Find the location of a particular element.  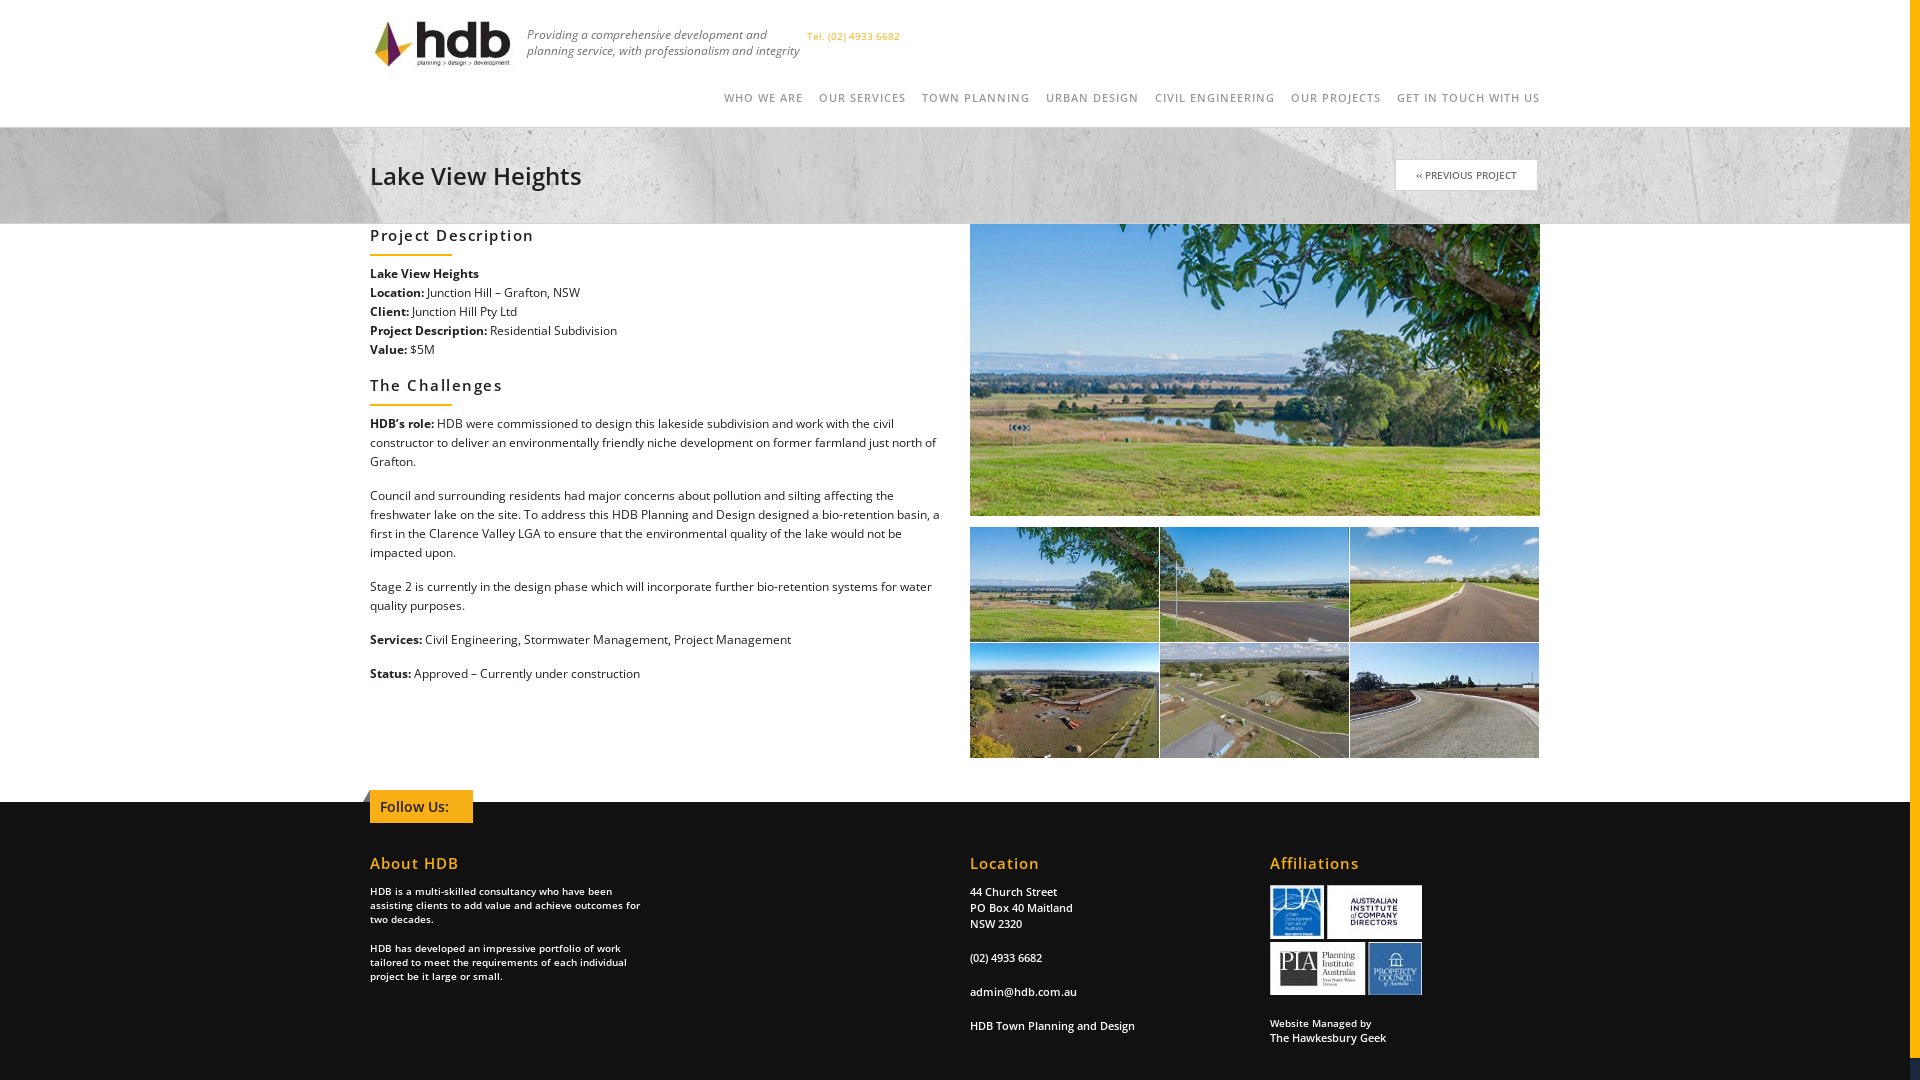

44 Church Street
PO Box 40 Maitland
NSW 2320 is located at coordinates (1105, 908).